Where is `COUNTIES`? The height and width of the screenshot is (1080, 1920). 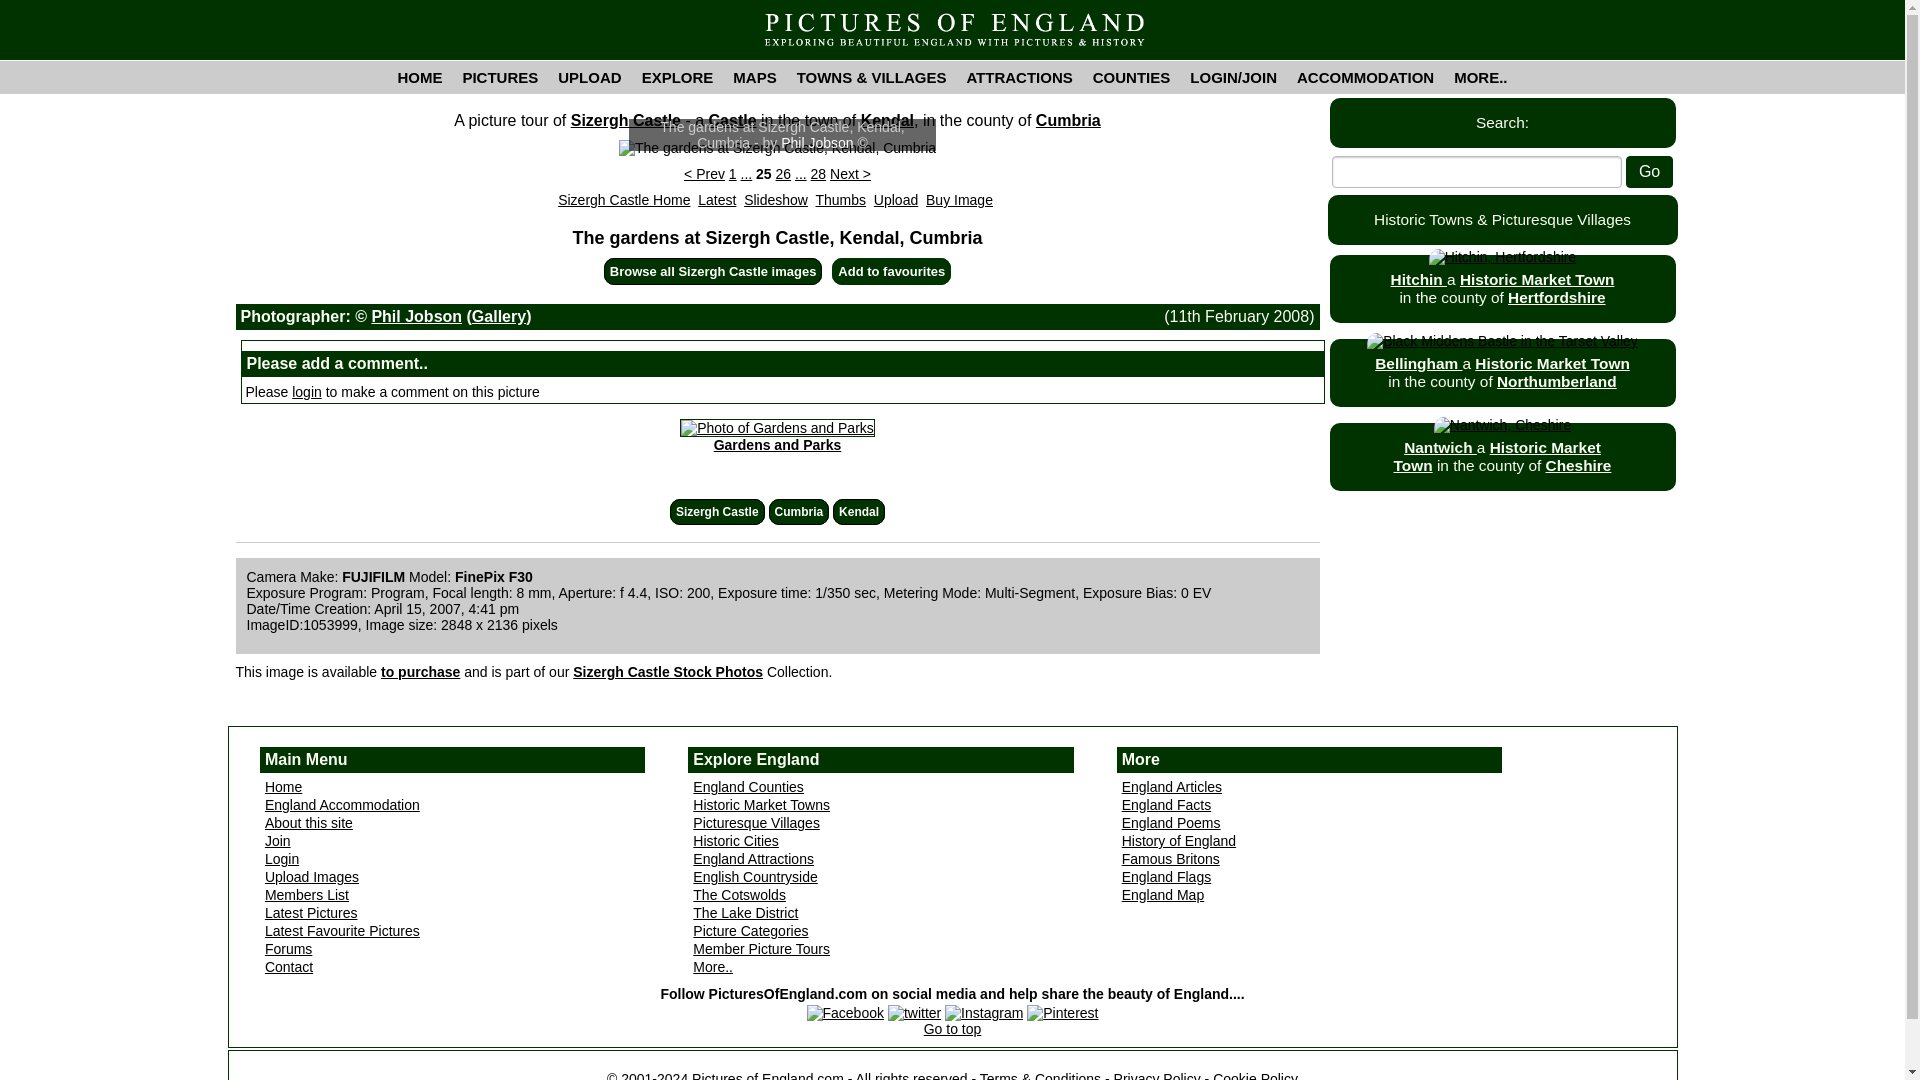
COUNTIES is located at coordinates (1131, 76).